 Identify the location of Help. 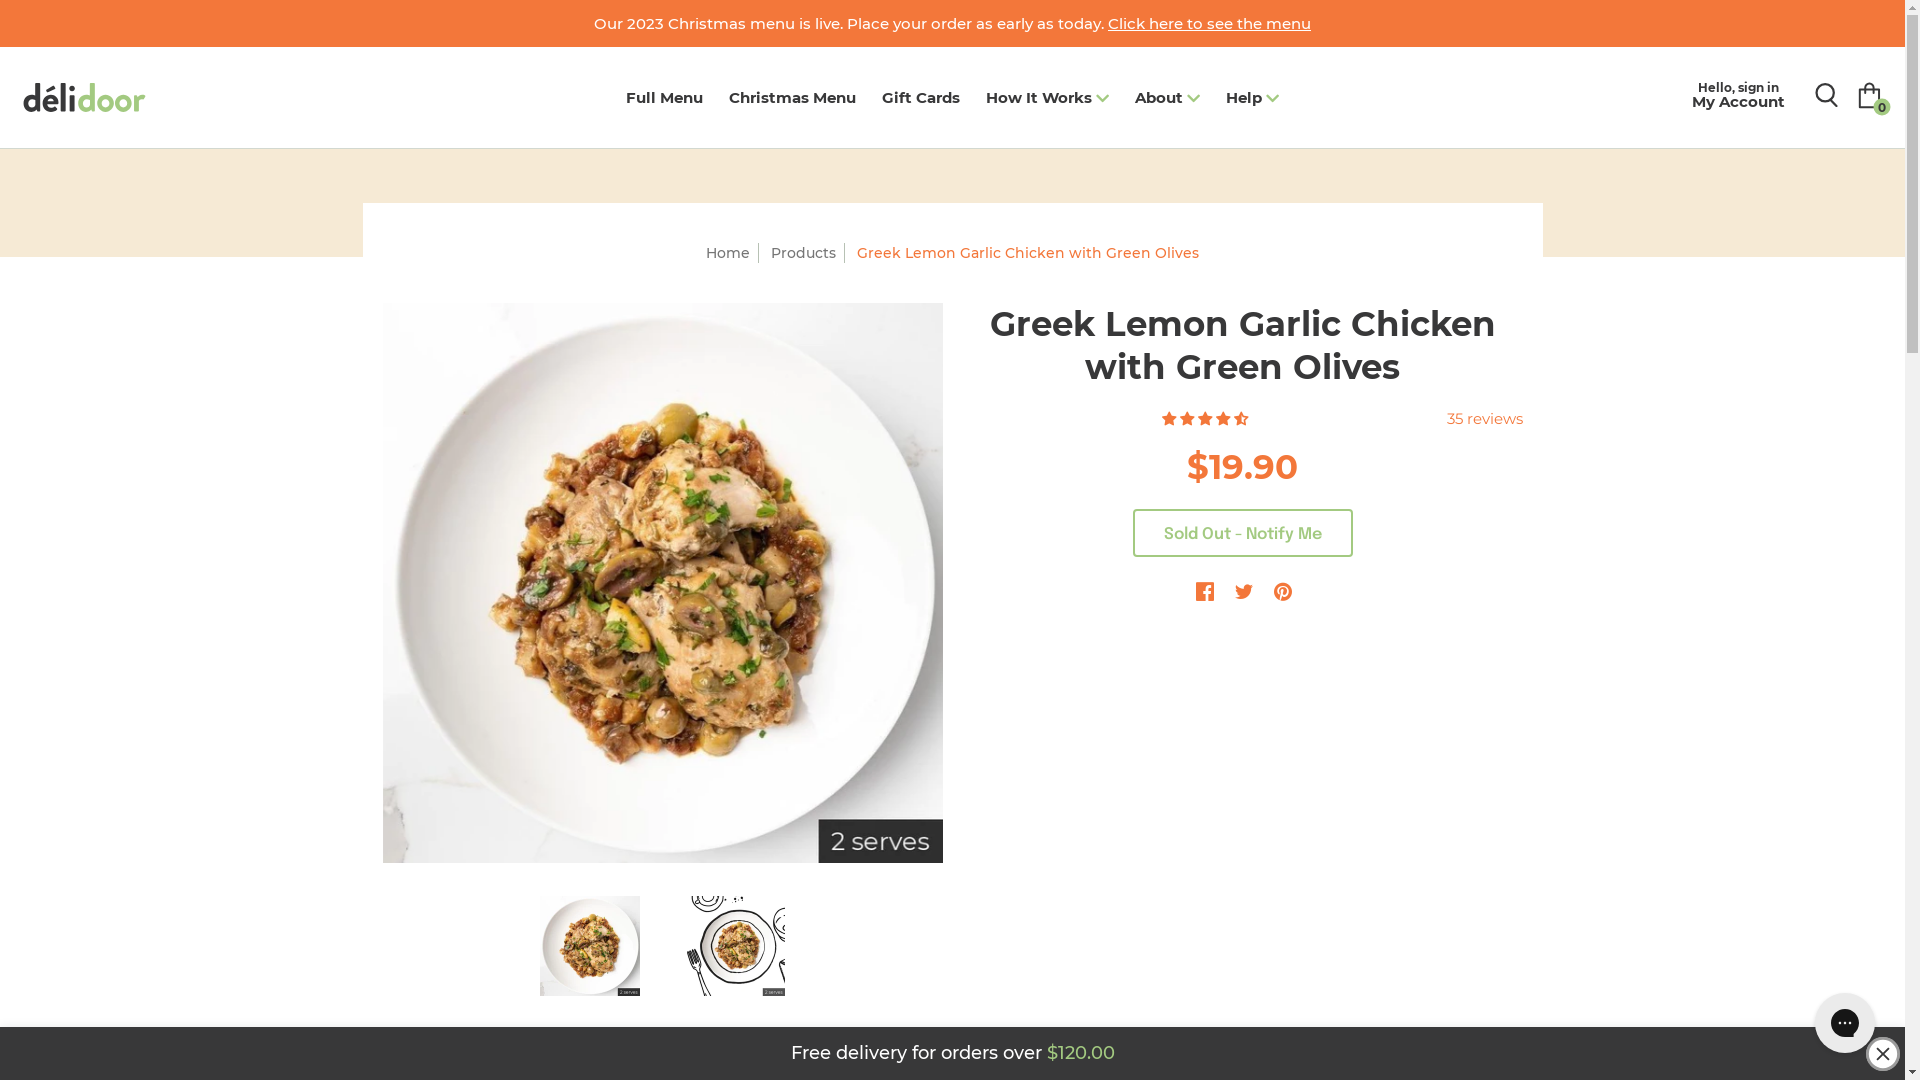
(1252, 98).